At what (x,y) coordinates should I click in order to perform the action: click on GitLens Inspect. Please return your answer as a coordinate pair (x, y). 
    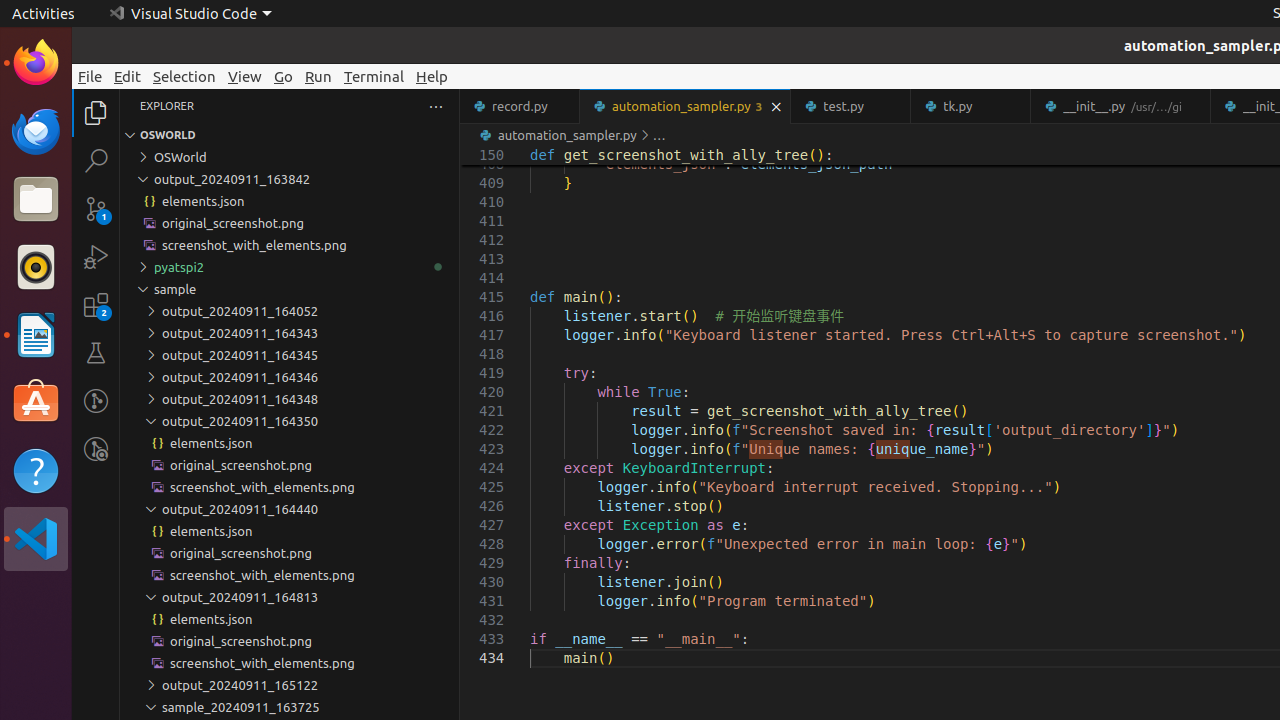
    Looking at the image, I should click on (96, 449).